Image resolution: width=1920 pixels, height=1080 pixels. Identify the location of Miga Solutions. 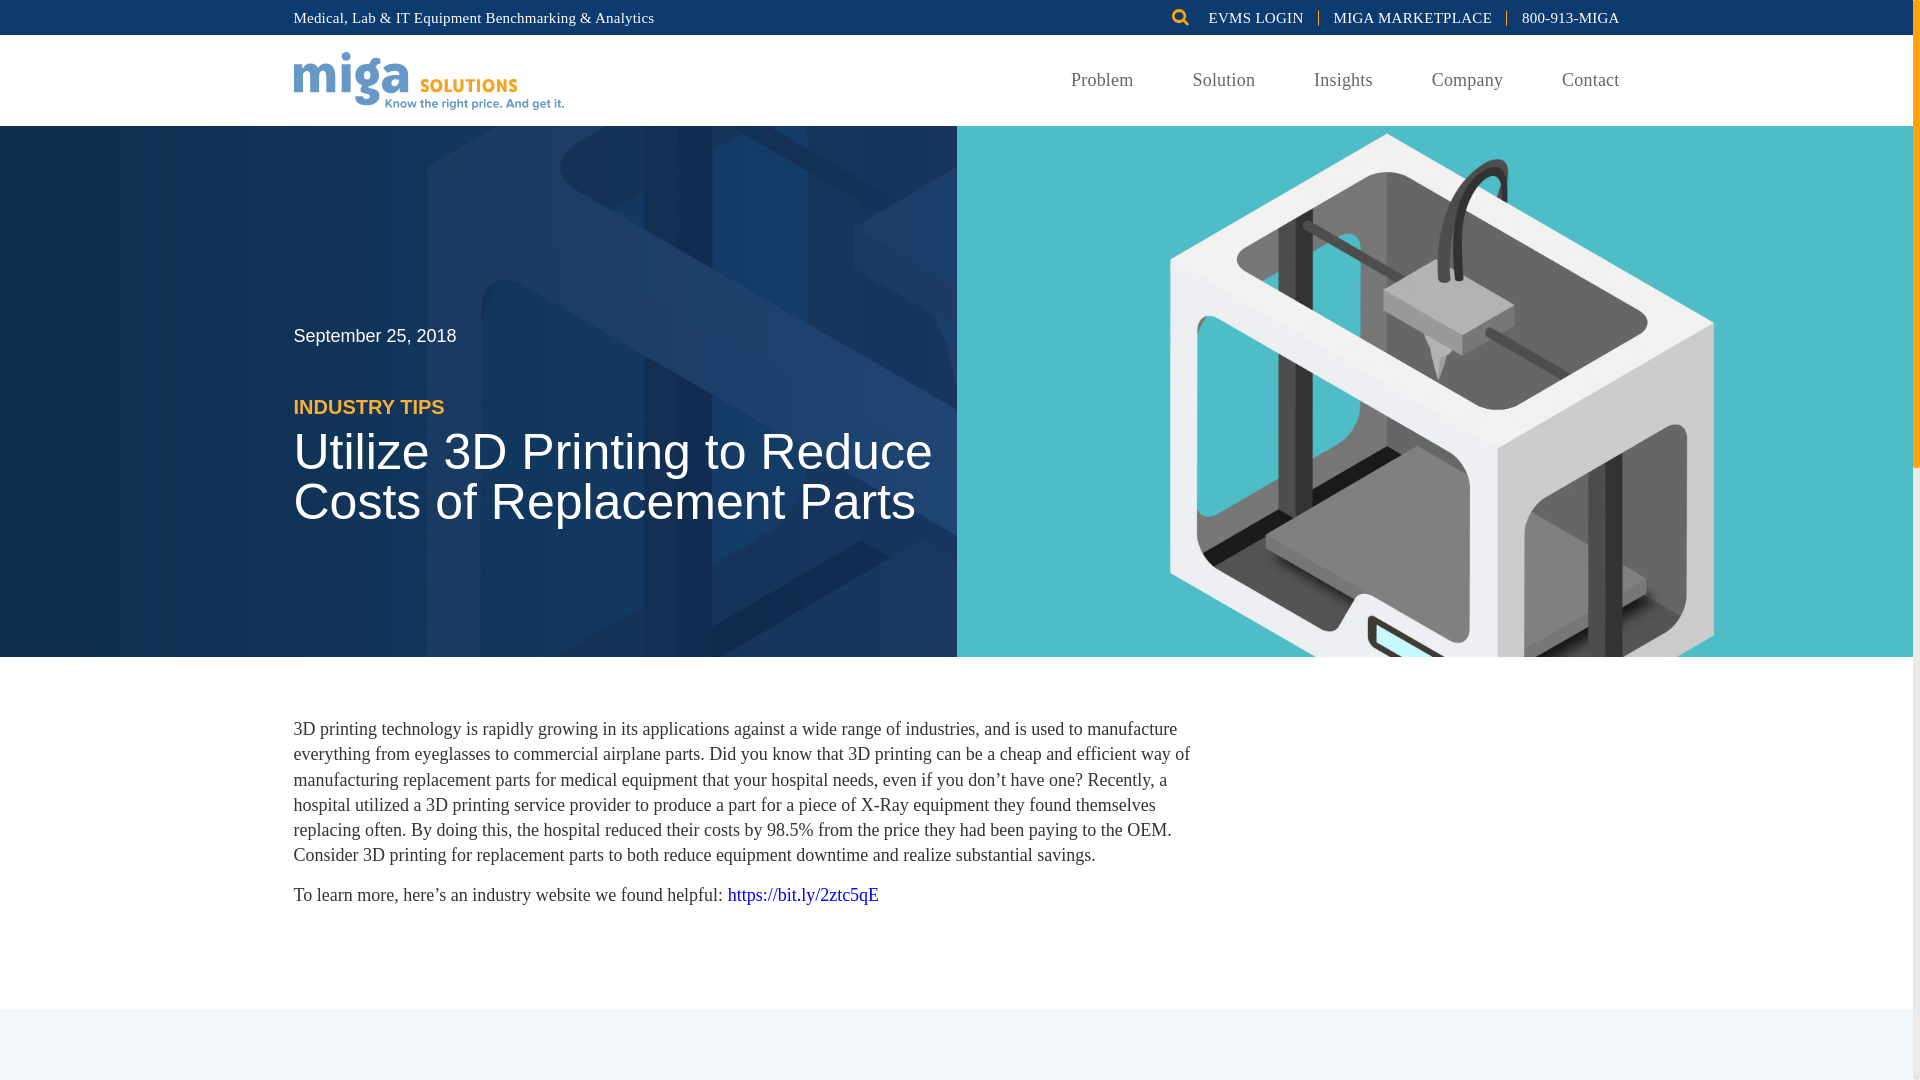
(428, 78).